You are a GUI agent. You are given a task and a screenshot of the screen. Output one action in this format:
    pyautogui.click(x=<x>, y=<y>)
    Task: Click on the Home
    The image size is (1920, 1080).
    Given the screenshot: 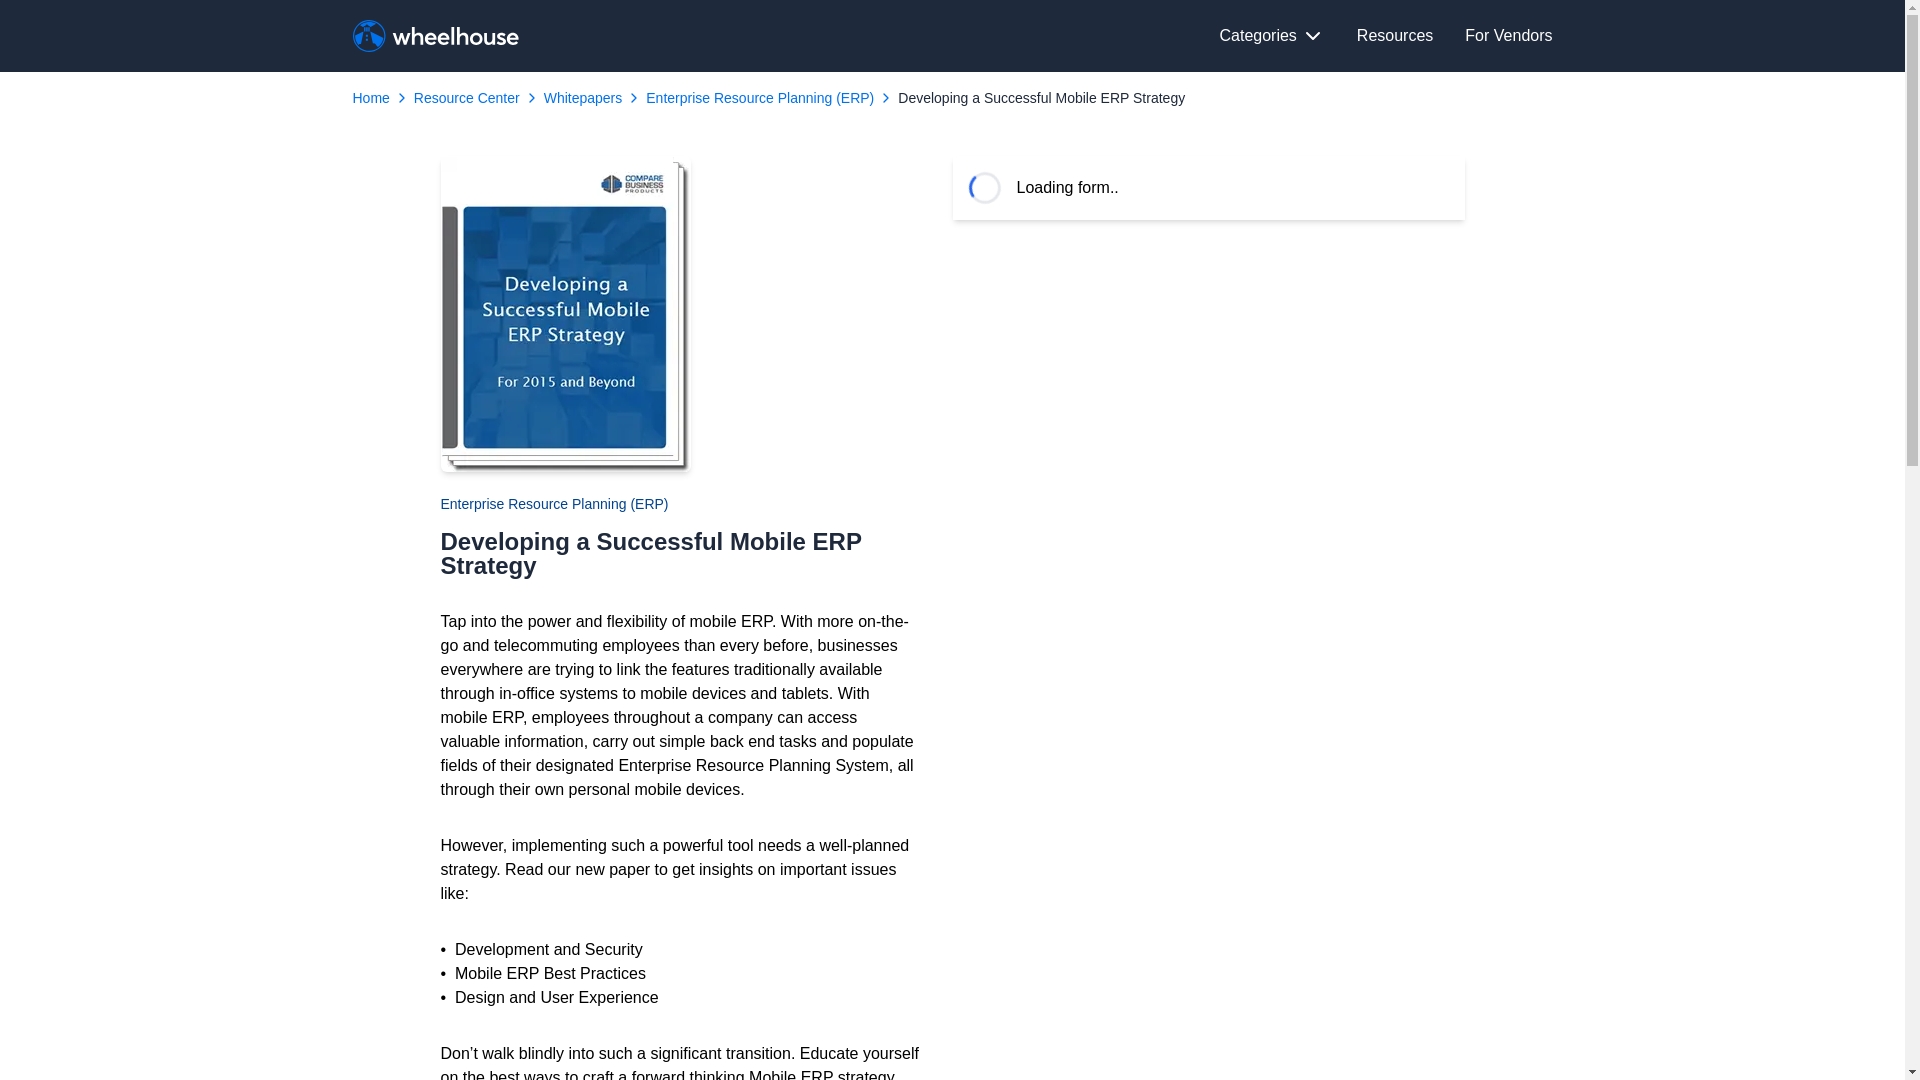 What is the action you would take?
    pyautogui.click(x=370, y=97)
    